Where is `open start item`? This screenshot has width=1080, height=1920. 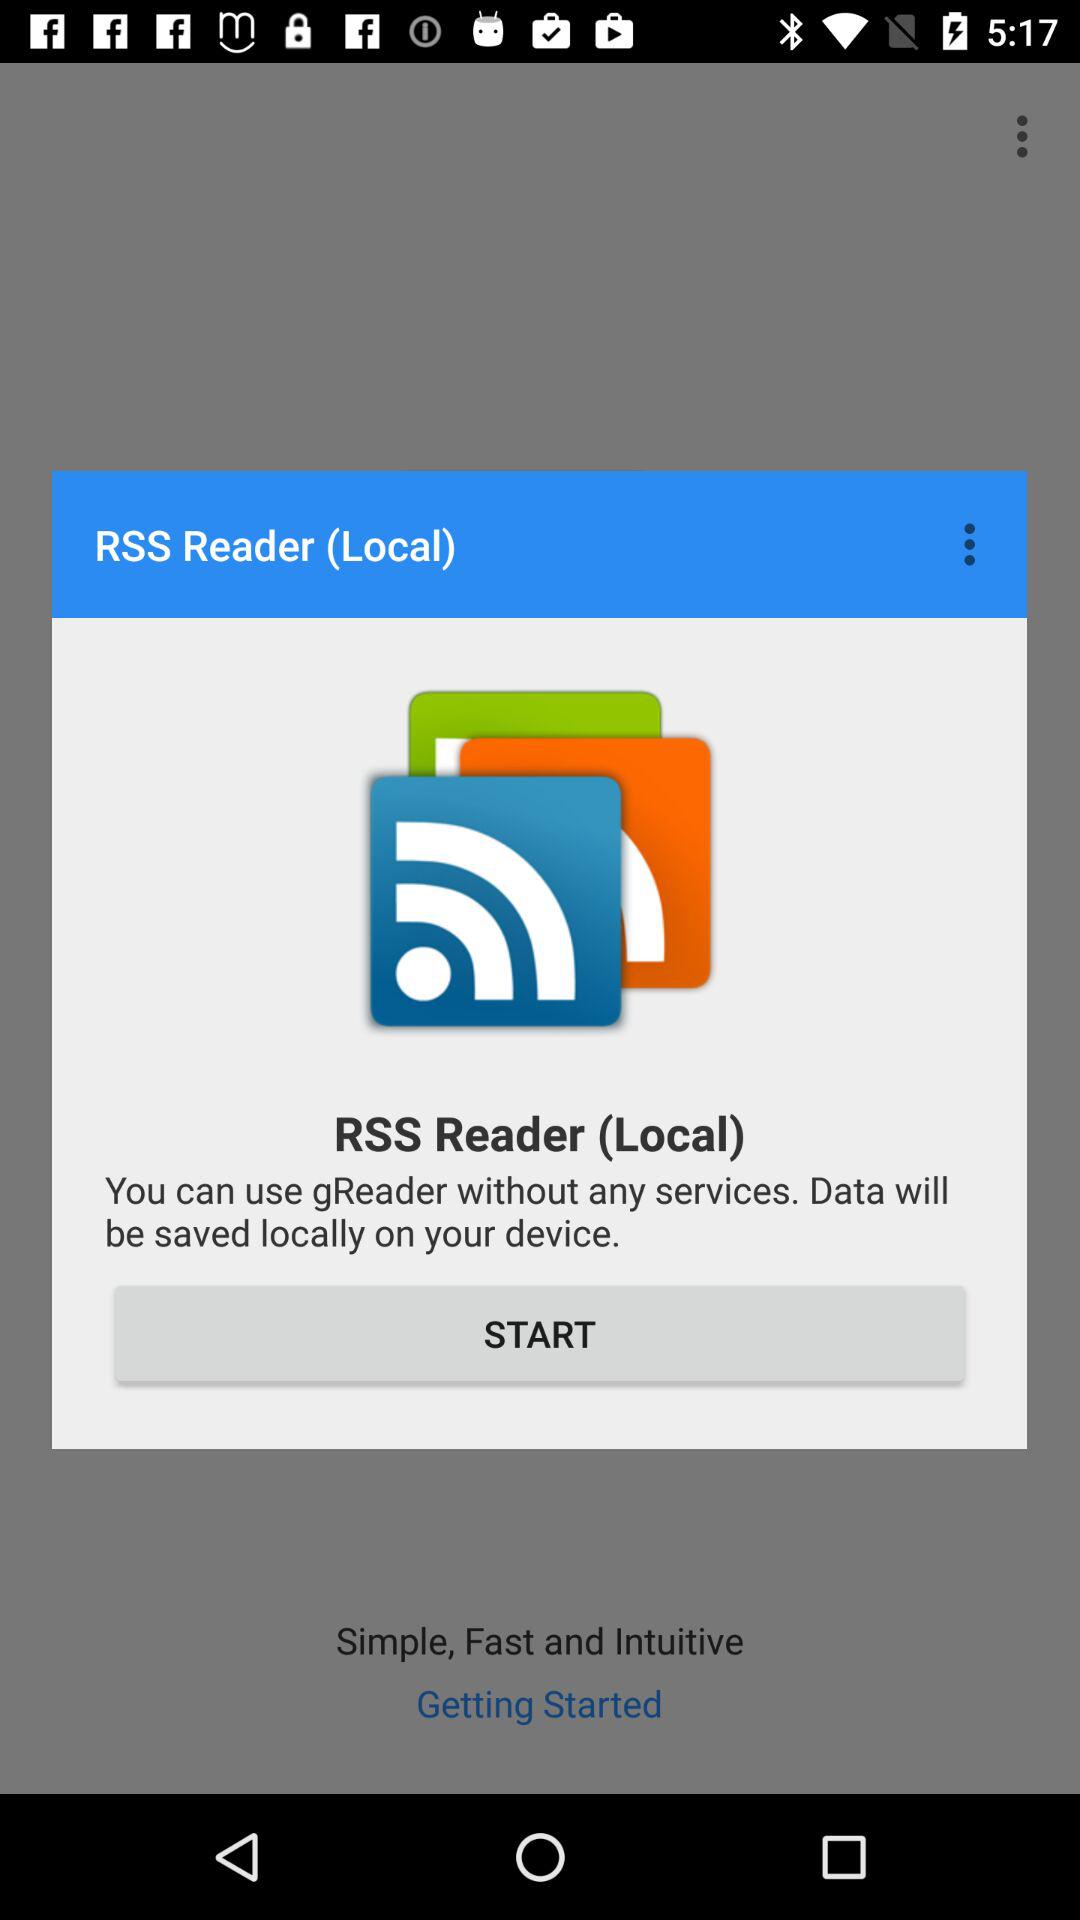
open start item is located at coordinates (540, 1333).